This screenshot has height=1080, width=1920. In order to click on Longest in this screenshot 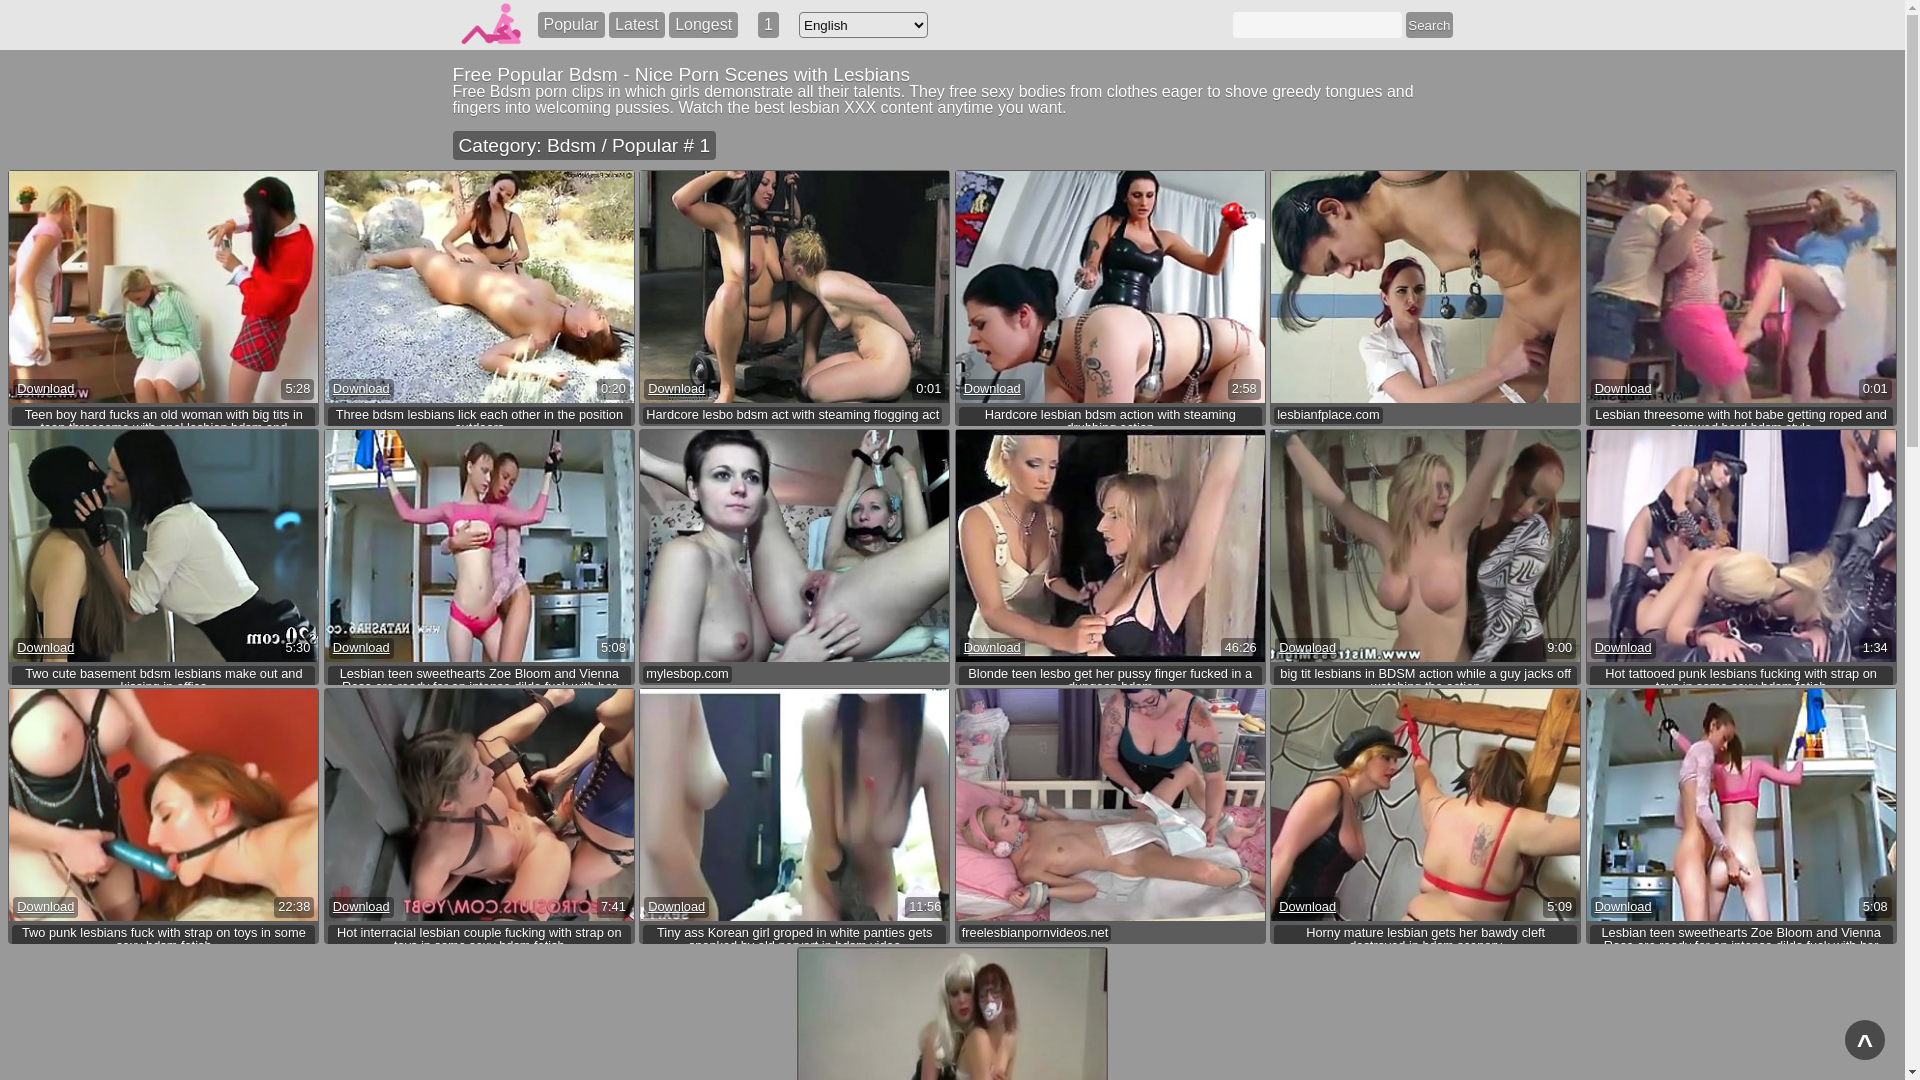, I will do `click(704, 25)`.